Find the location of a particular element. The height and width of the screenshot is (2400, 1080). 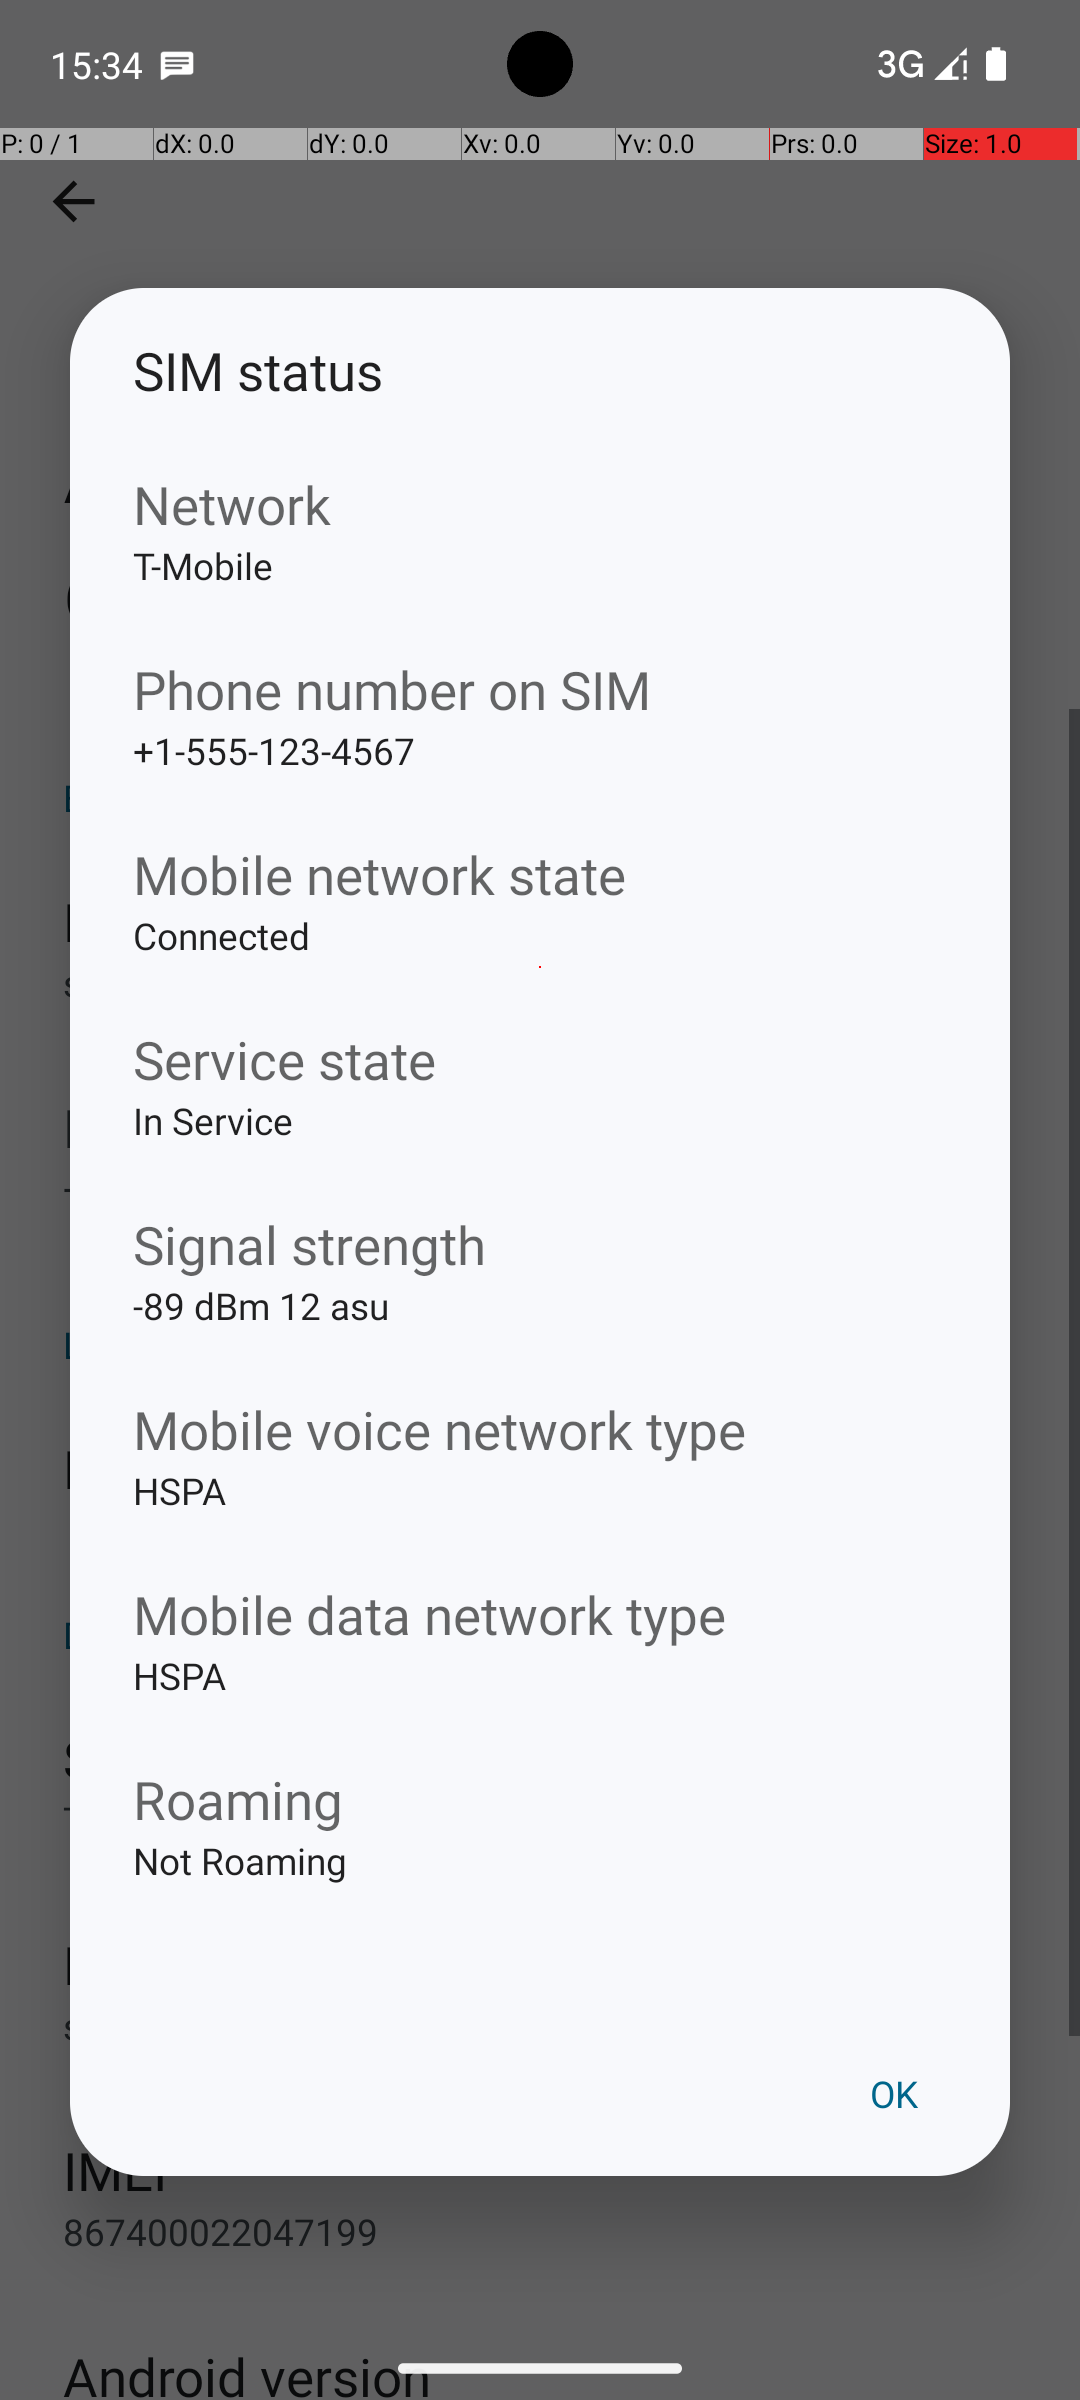

Signal strength is located at coordinates (540, 1244).